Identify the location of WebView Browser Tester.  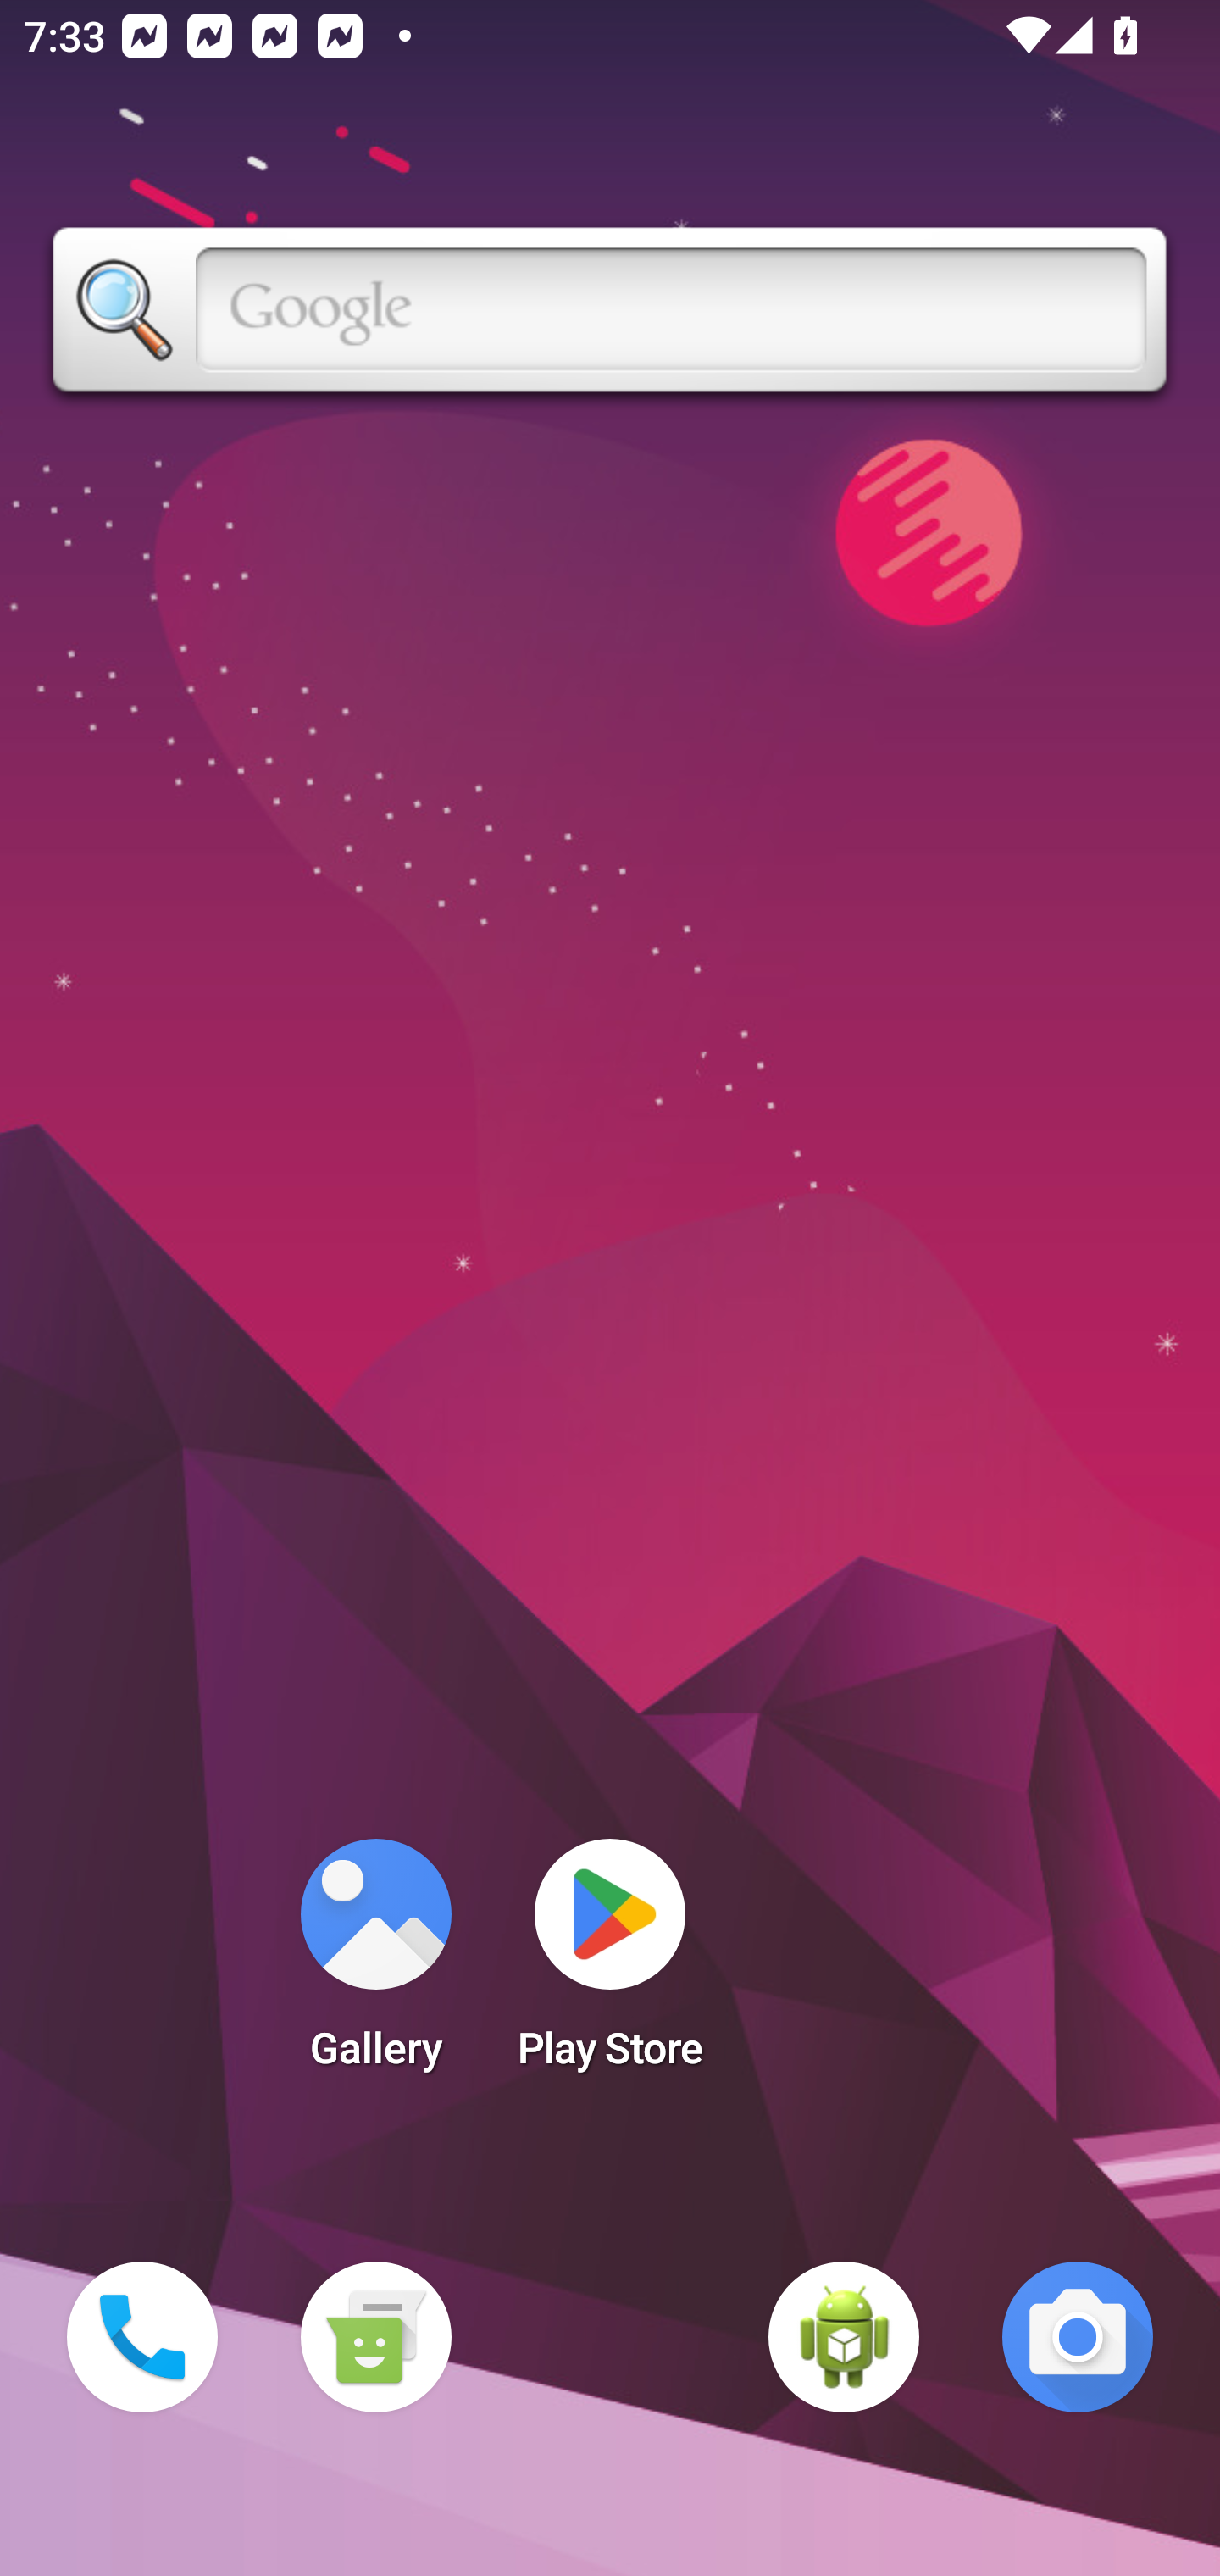
(844, 2337).